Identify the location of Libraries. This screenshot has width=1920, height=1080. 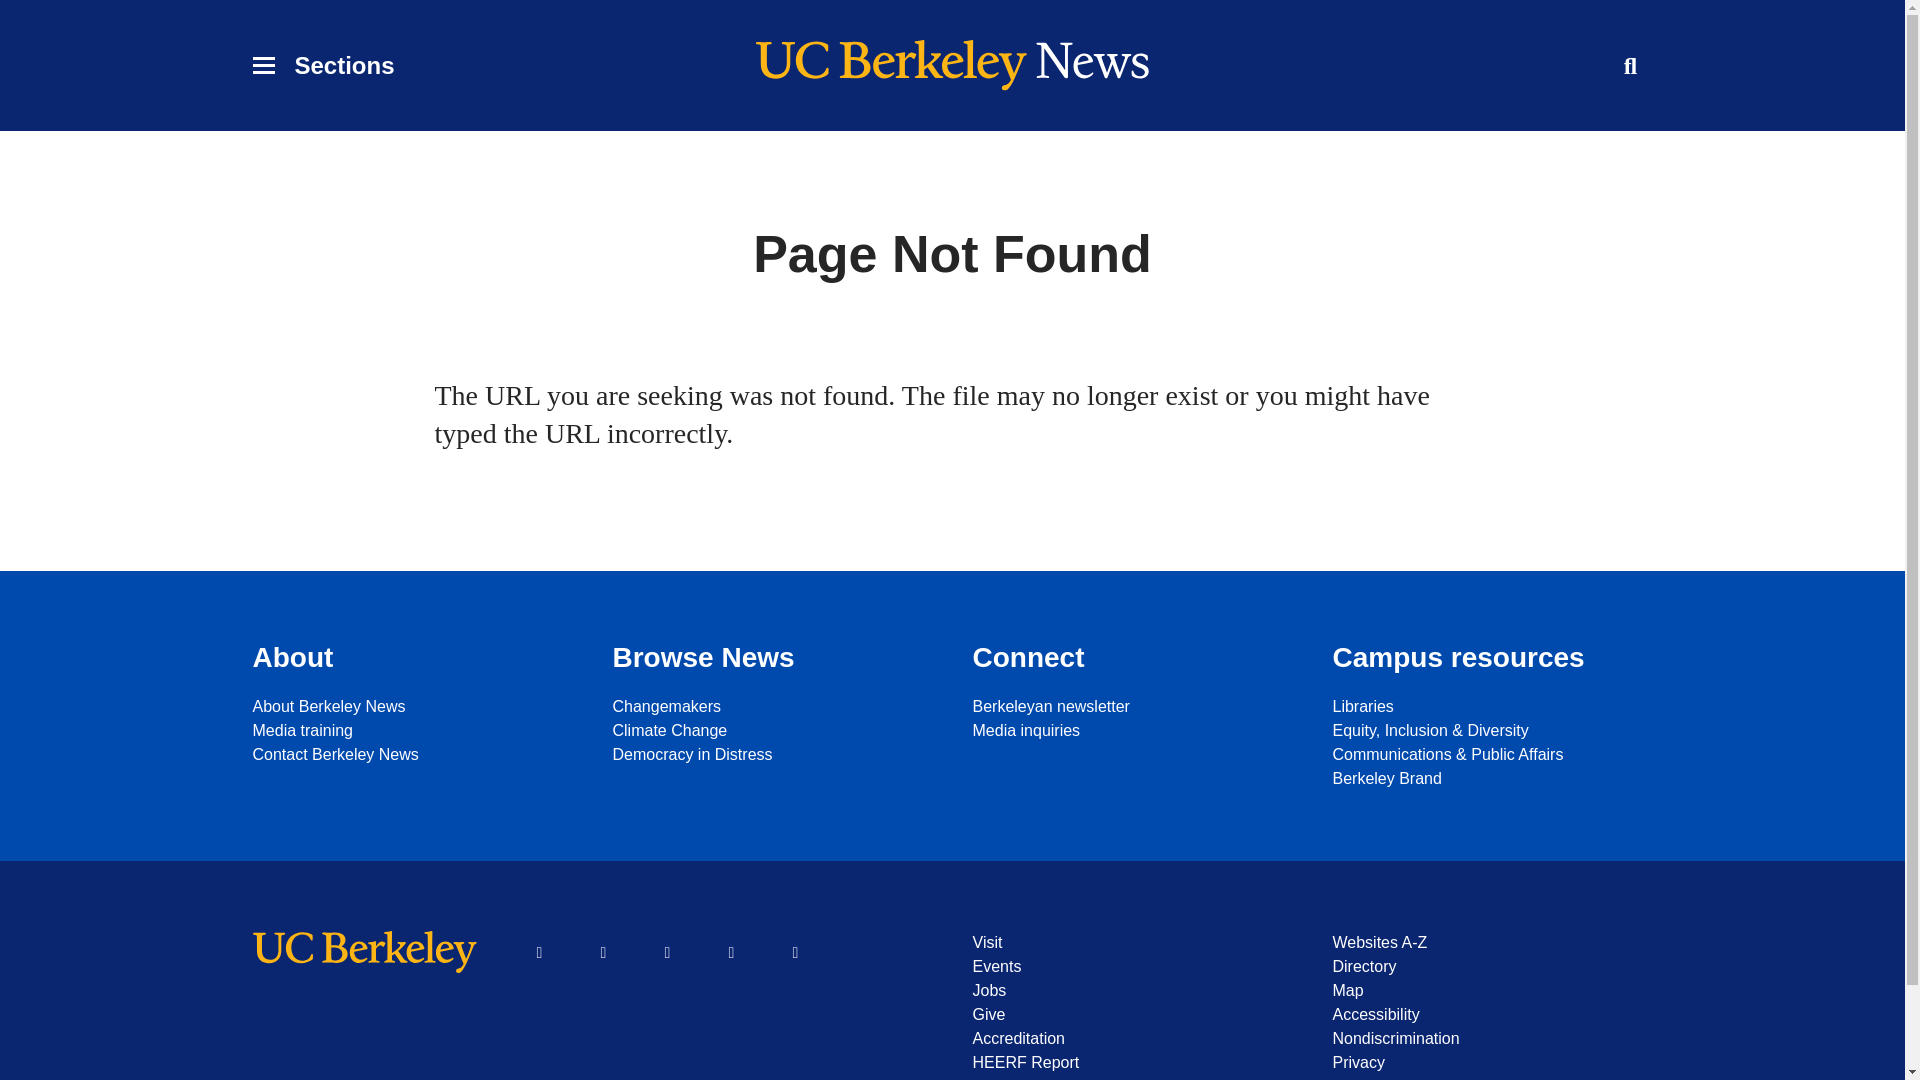
(1492, 707).